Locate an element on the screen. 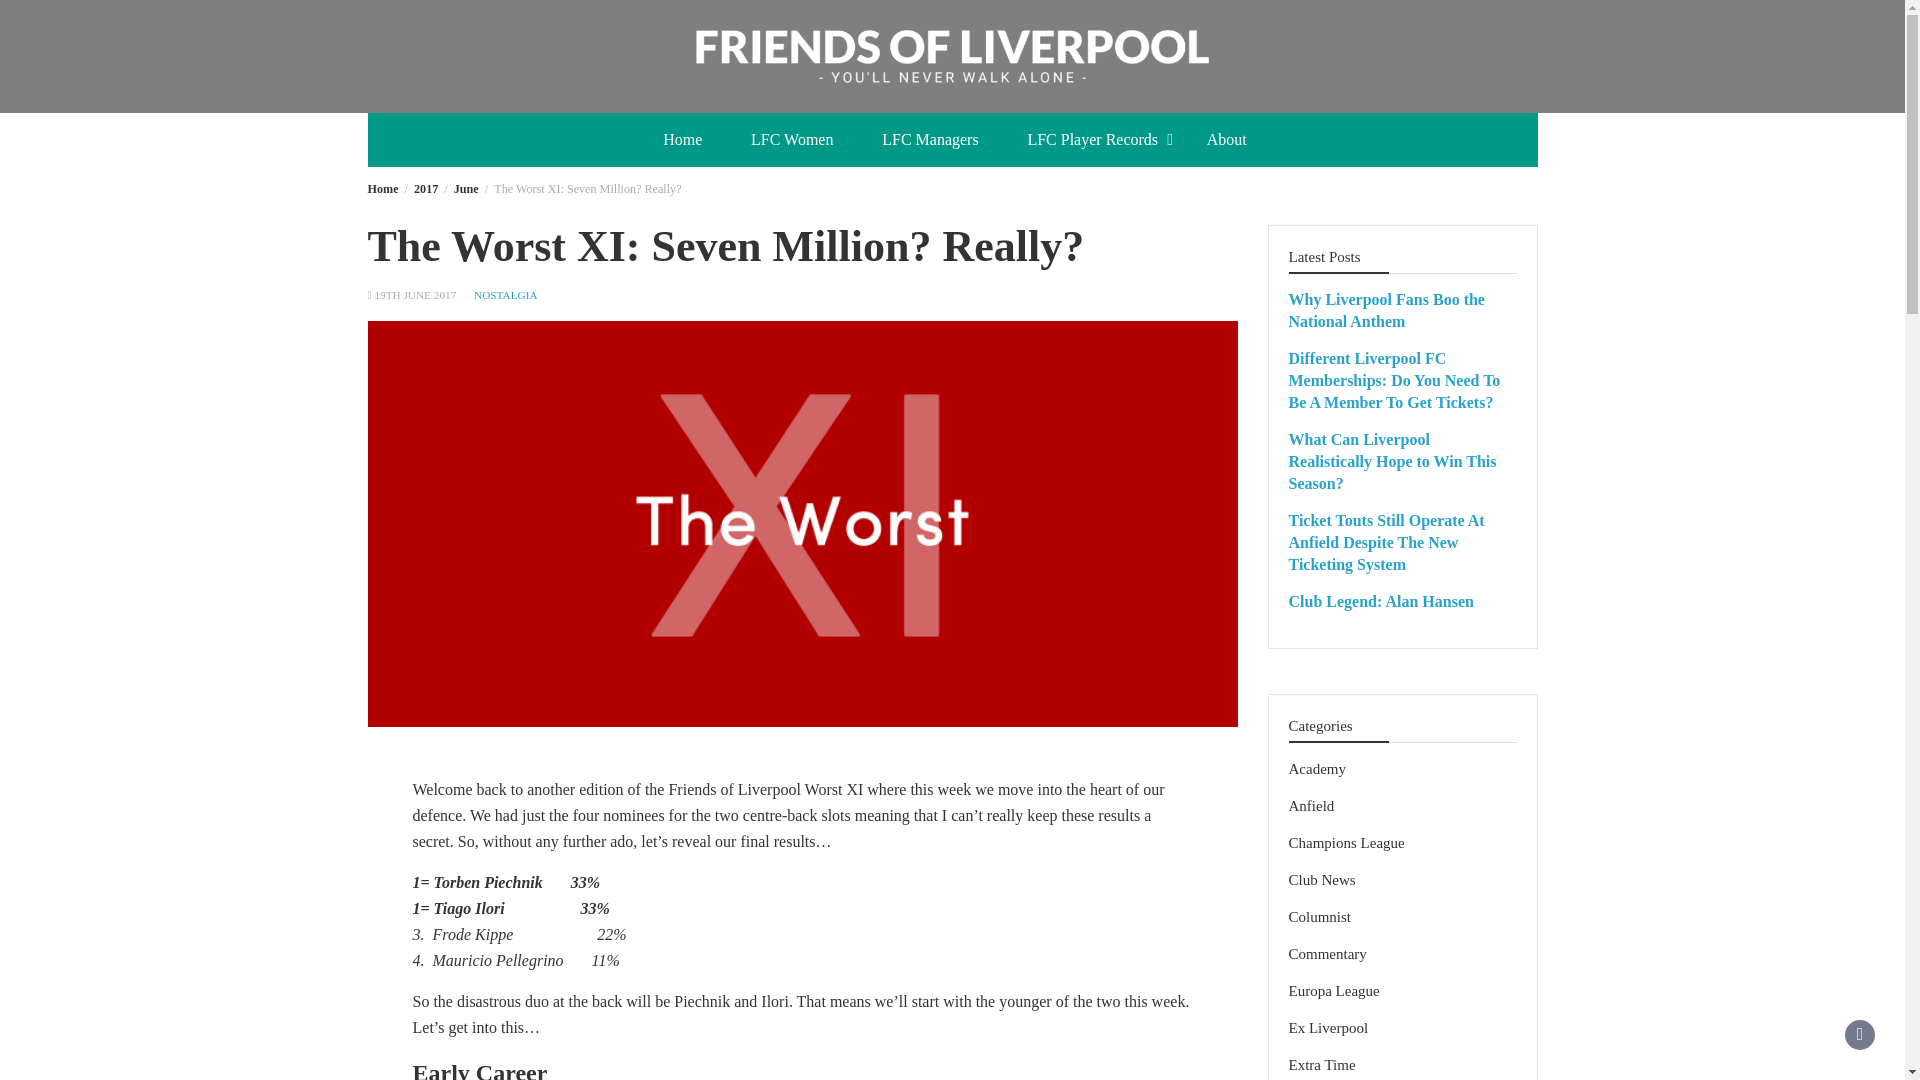 The width and height of the screenshot is (1920, 1080). LFC Managers is located at coordinates (930, 140).